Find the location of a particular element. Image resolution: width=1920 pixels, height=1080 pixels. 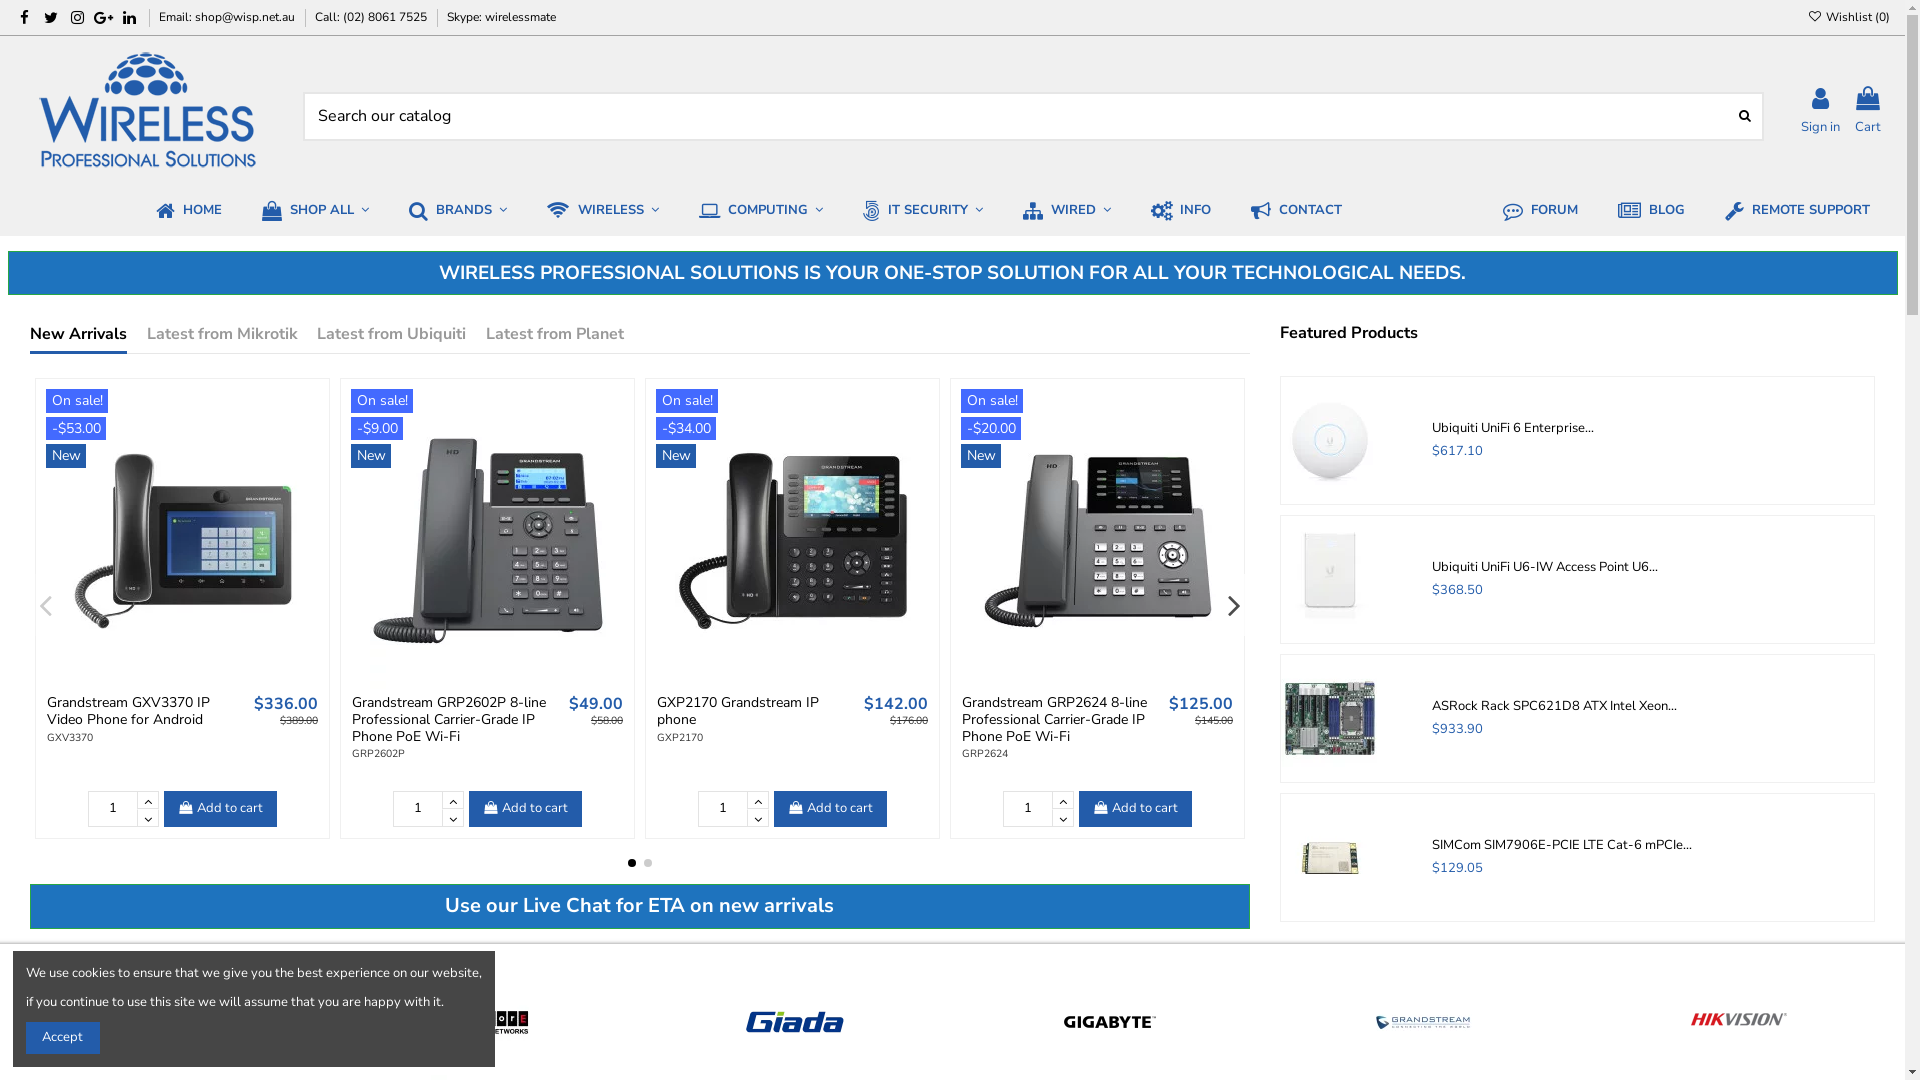

Ubiquiti UniFi 6 Enterprise... is located at coordinates (1513, 428).